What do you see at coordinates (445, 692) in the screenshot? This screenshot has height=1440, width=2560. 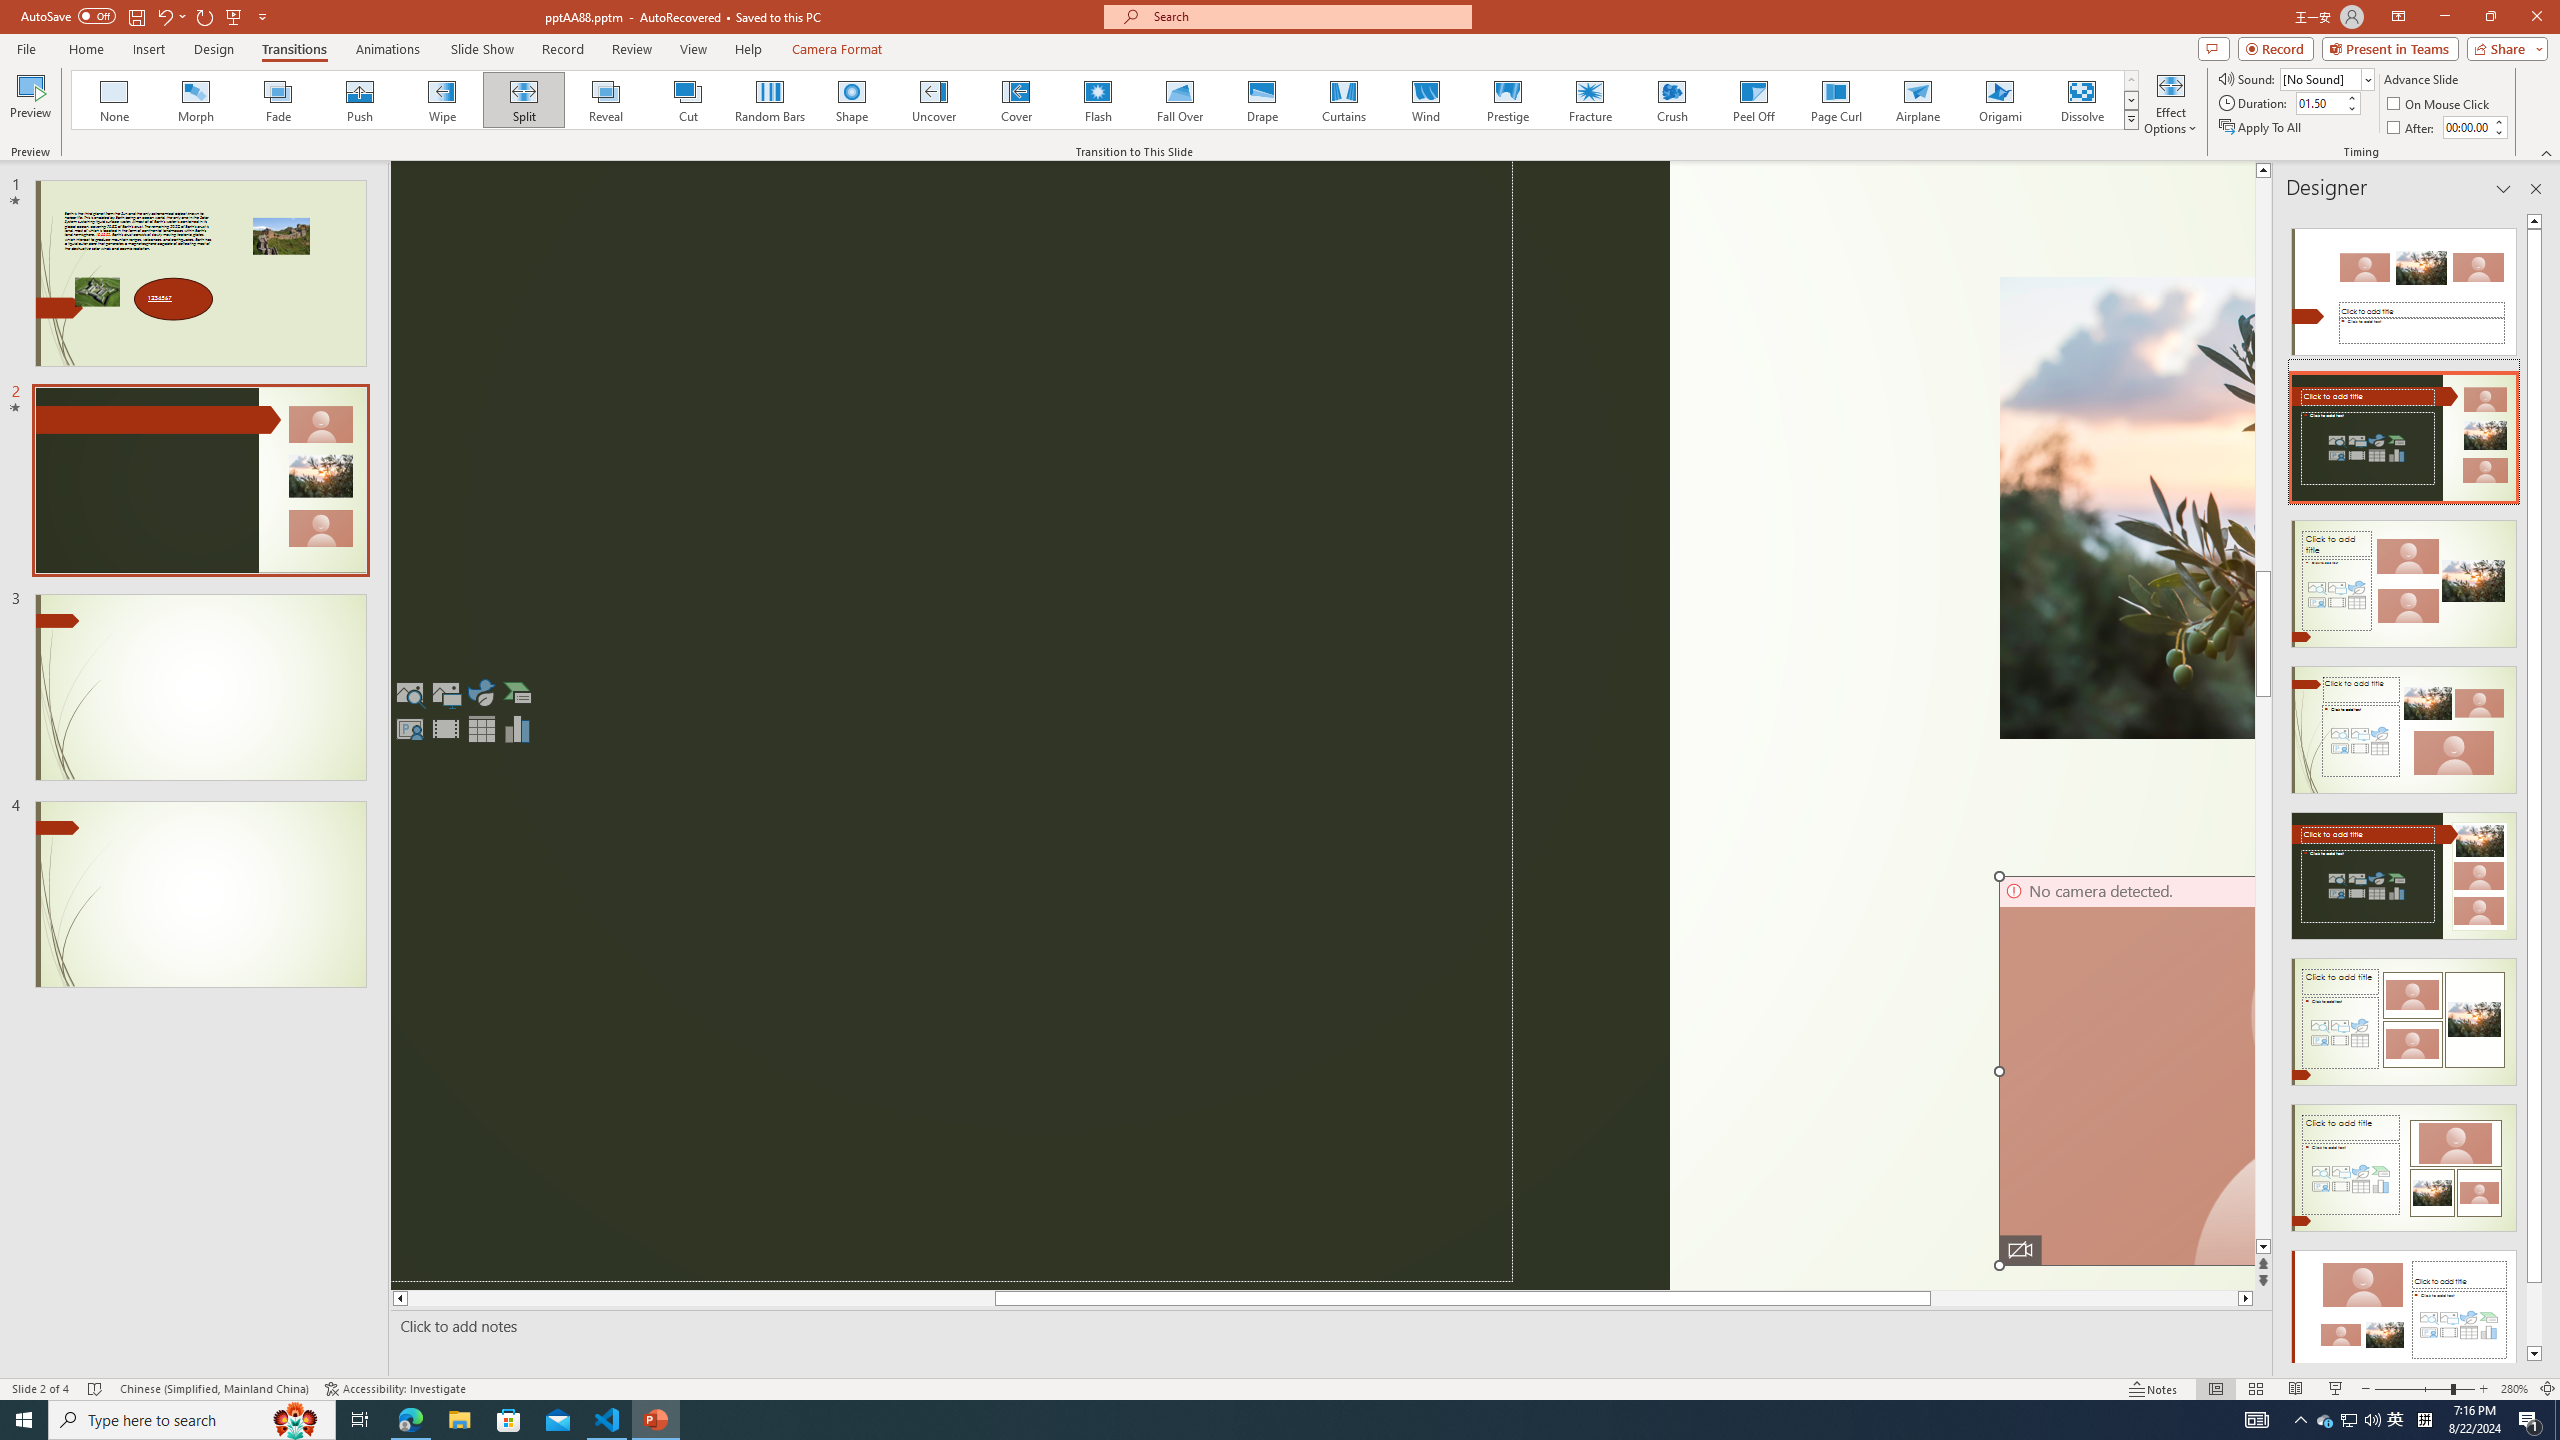 I see `Pictures` at bounding box center [445, 692].